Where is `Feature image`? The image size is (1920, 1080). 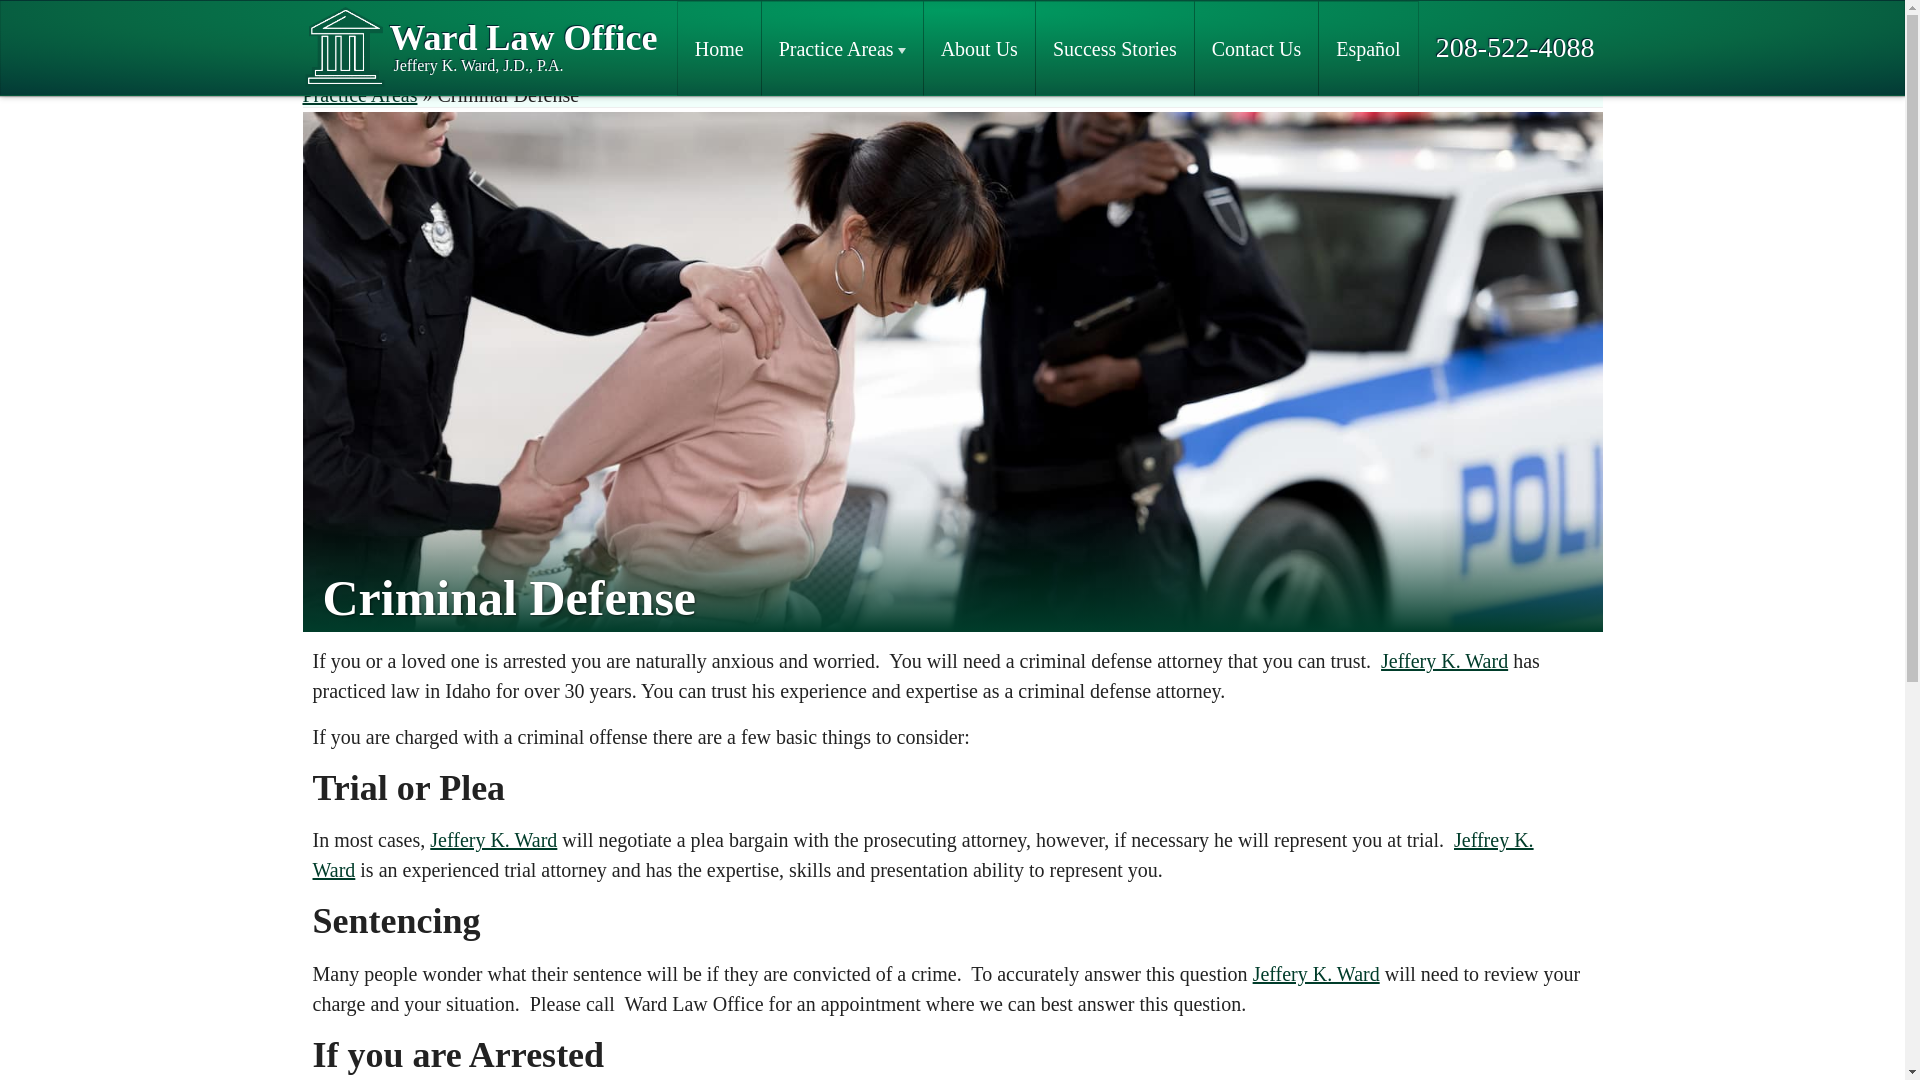 Feature image is located at coordinates (1256, 48).